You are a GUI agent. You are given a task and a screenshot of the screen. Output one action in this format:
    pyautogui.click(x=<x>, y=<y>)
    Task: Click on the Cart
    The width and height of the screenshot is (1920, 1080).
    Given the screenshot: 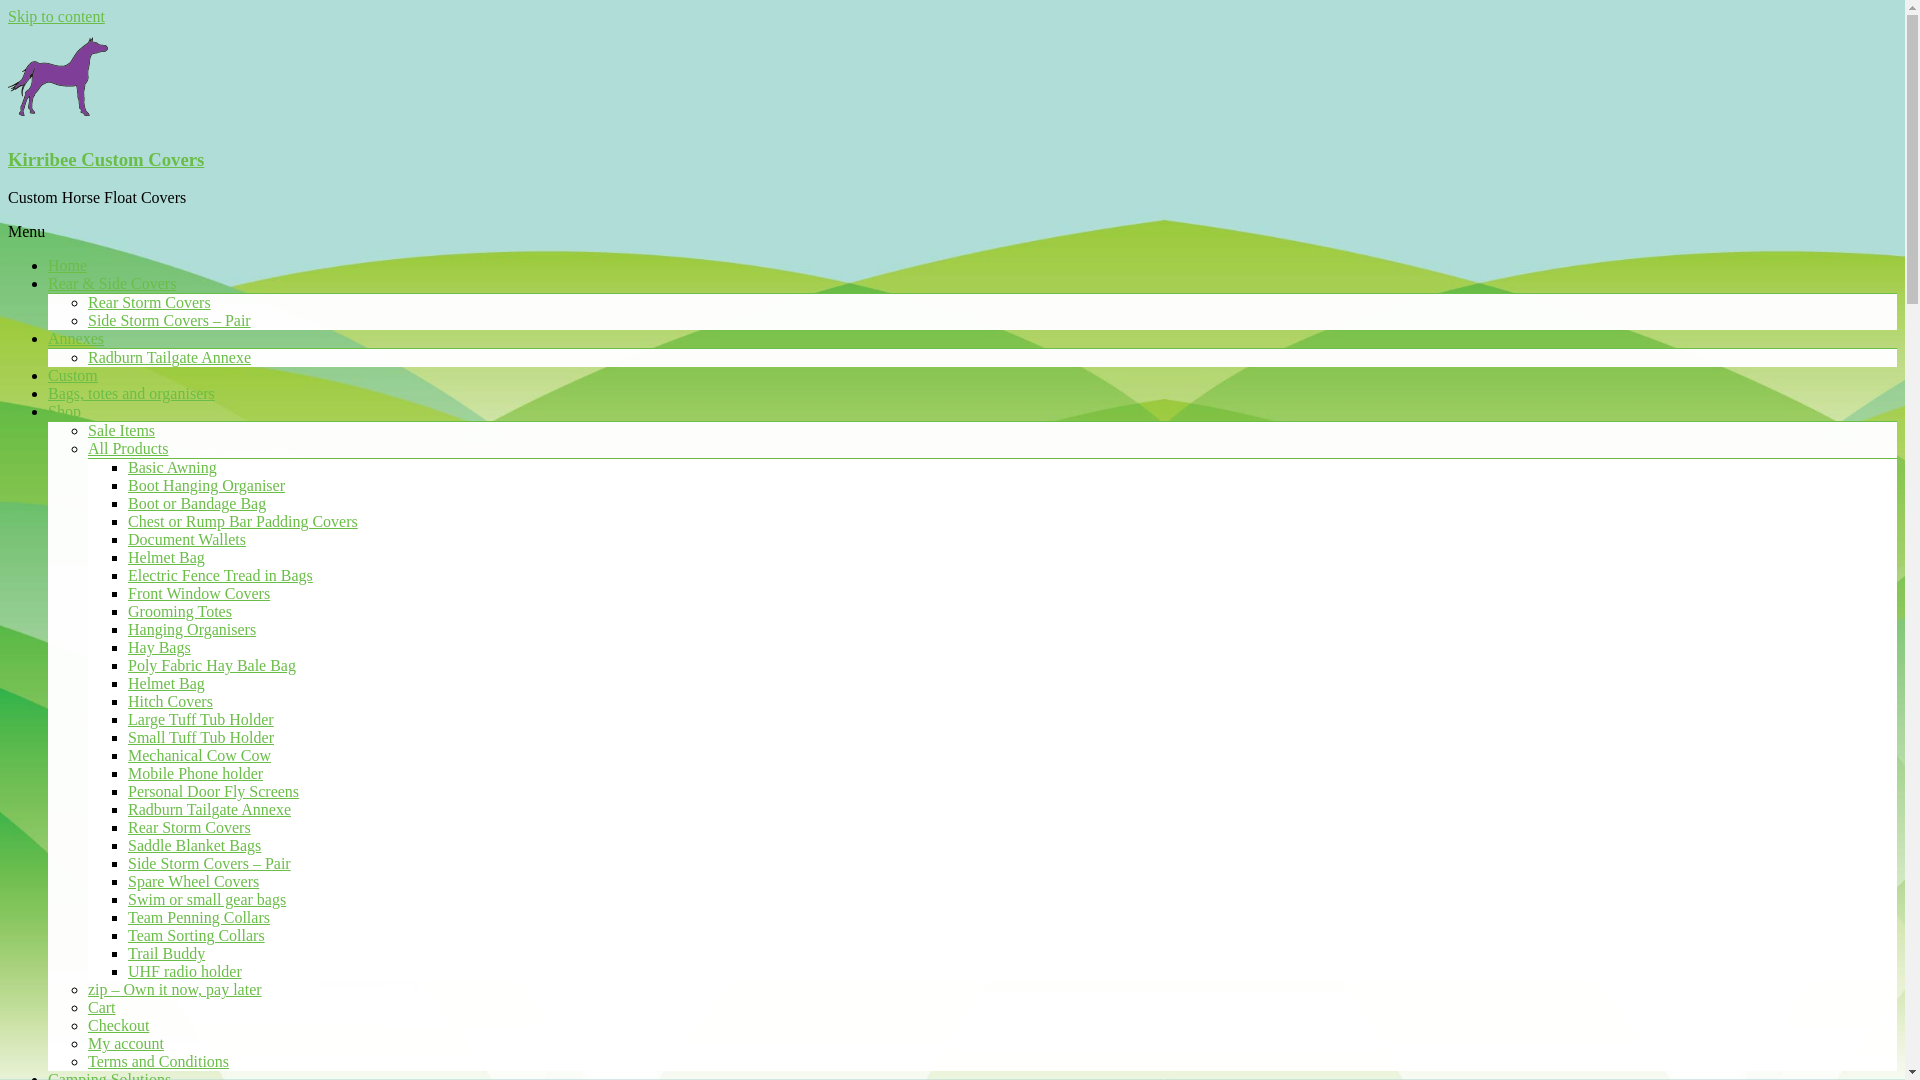 What is the action you would take?
    pyautogui.click(x=102, y=1008)
    